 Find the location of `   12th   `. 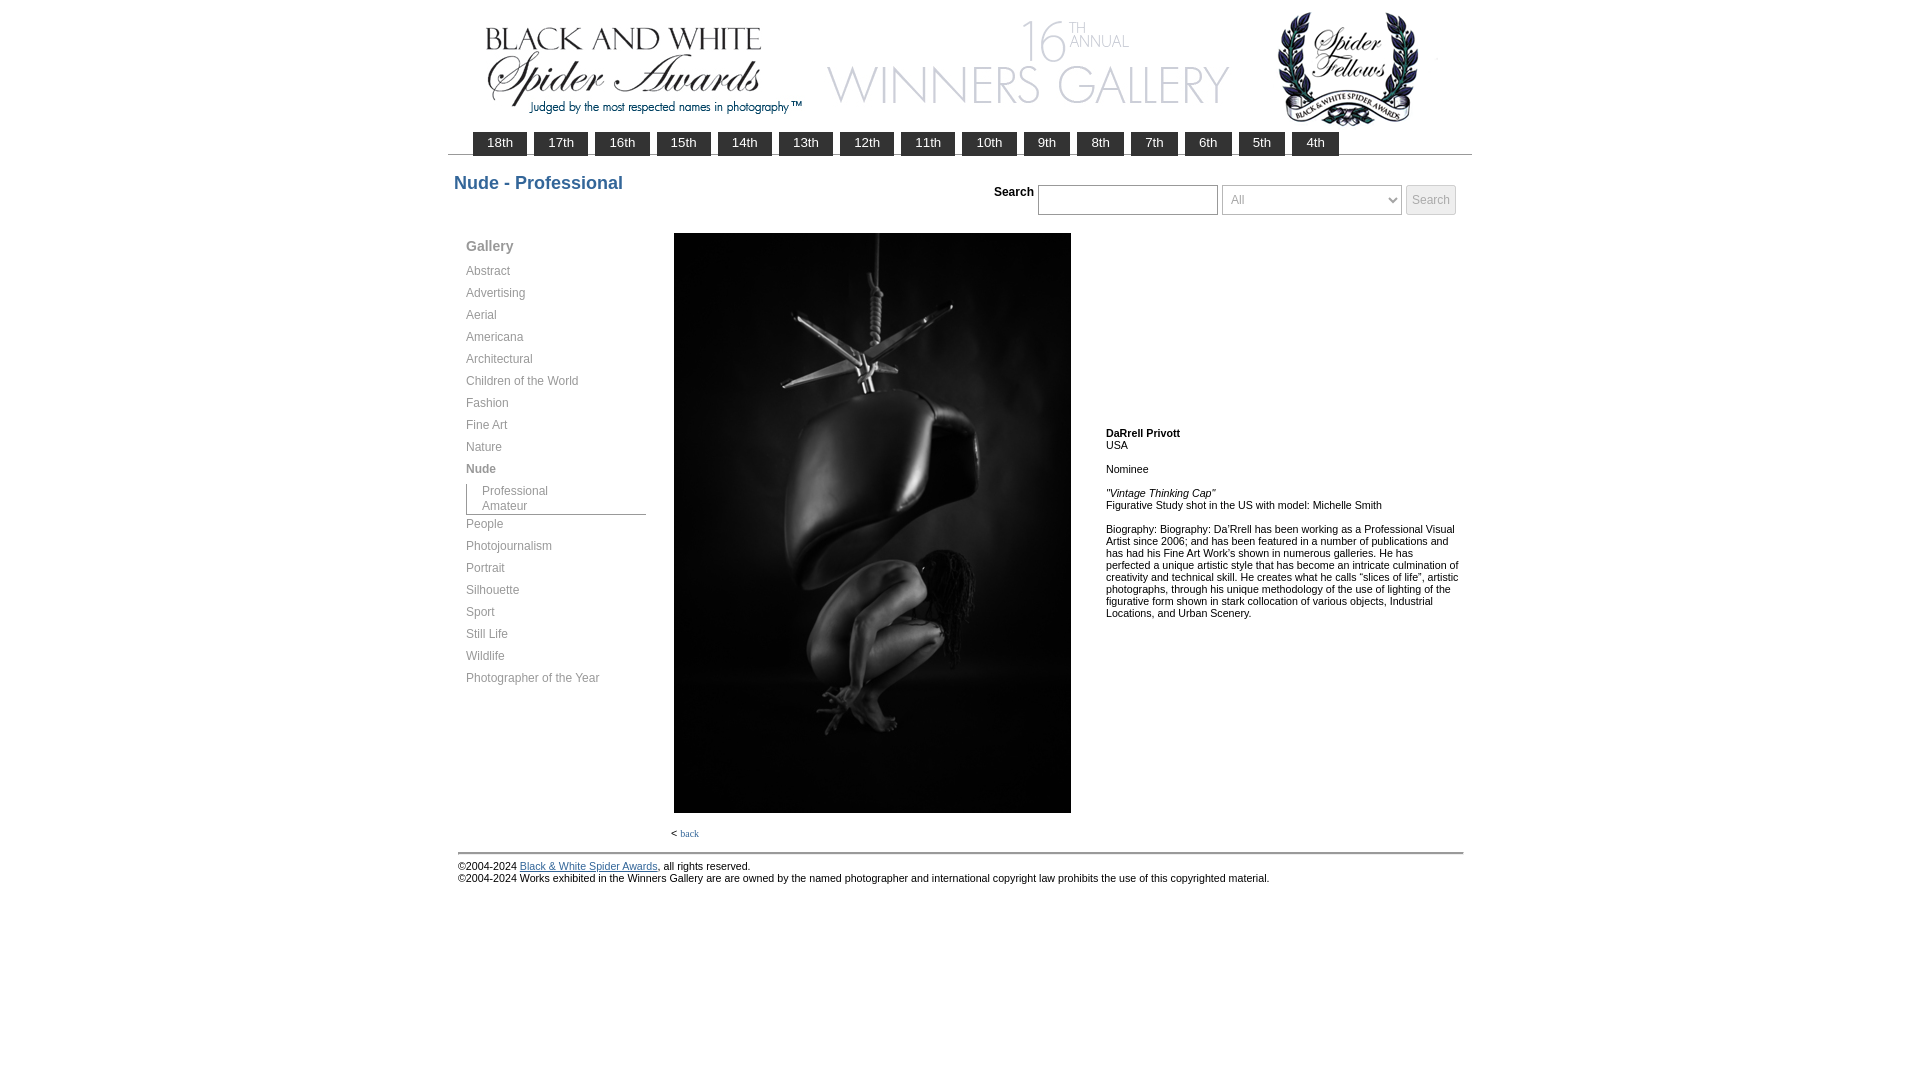

   12th    is located at coordinates (866, 142).